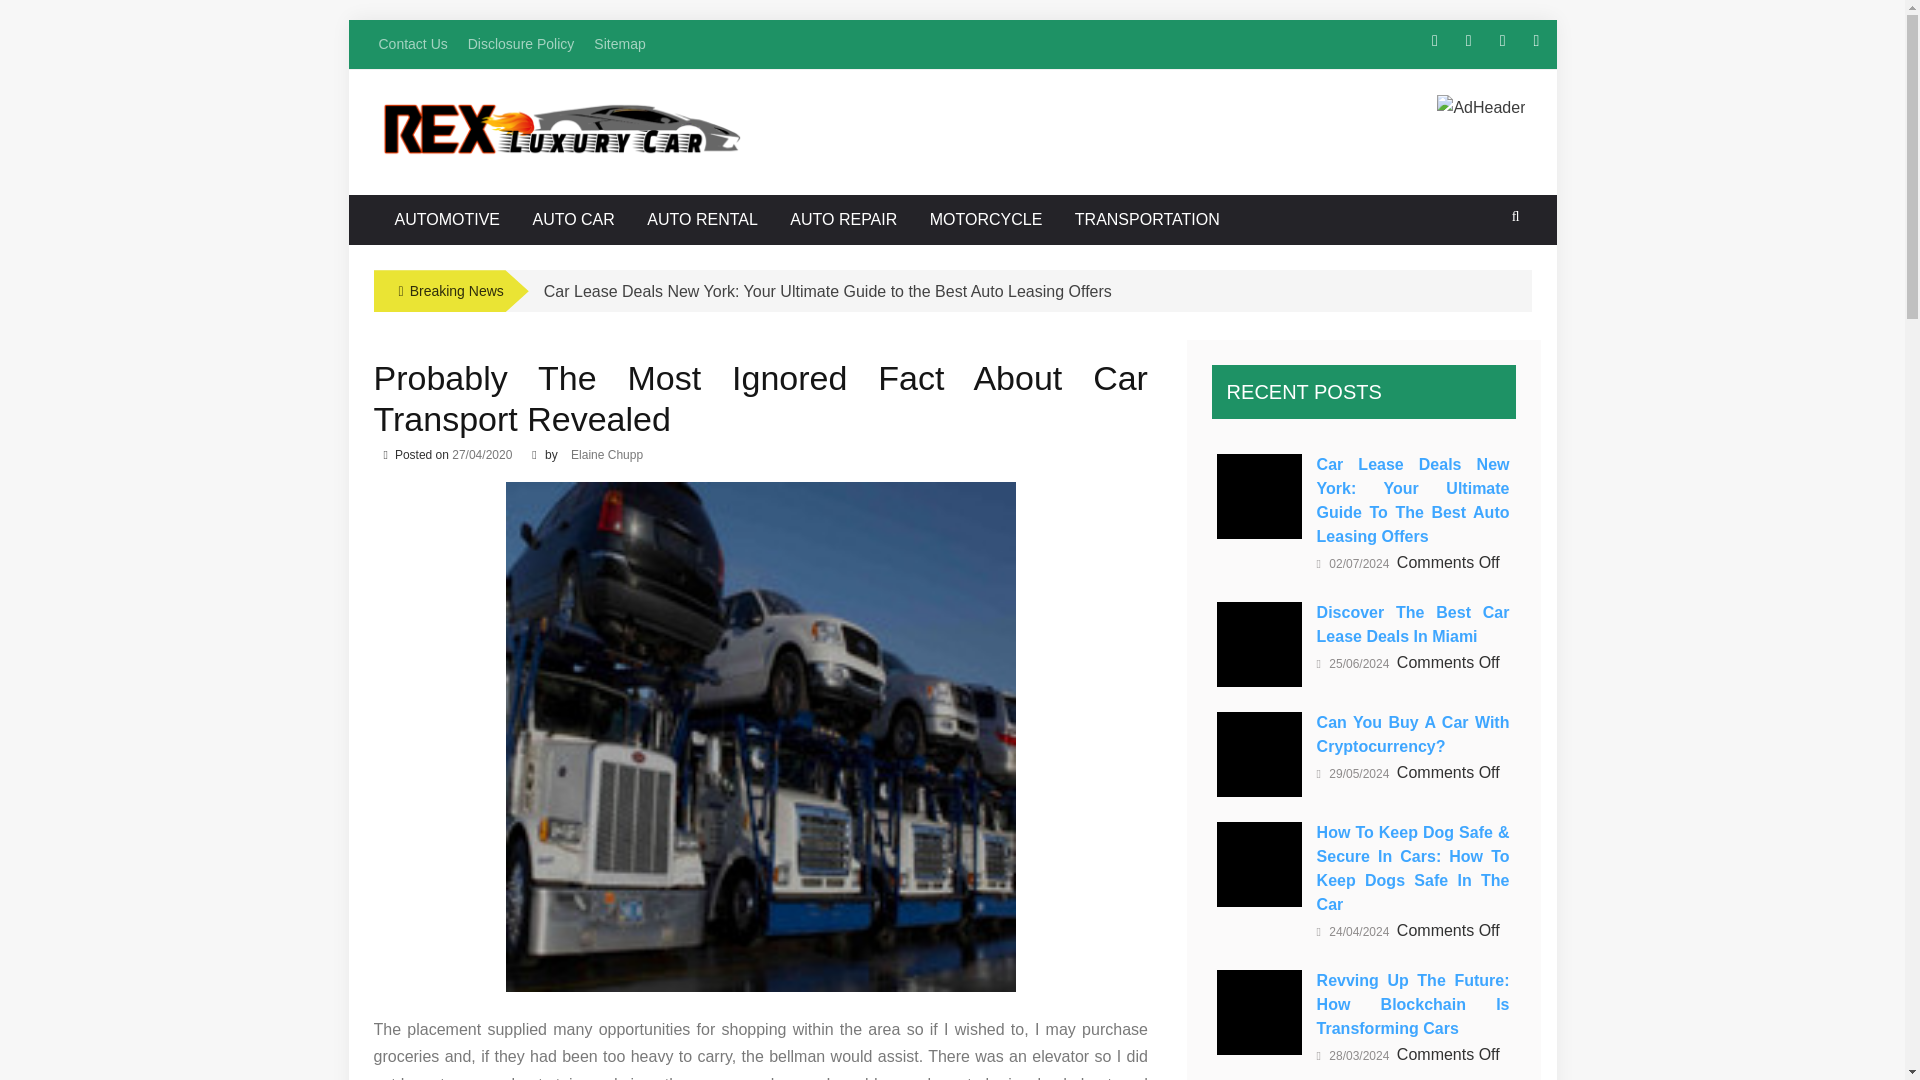 Image resolution: width=1920 pixels, height=1080 pixels. Describe the element at coordinates (618, 44) in the screenshot. I see `Sitemap` at that location.